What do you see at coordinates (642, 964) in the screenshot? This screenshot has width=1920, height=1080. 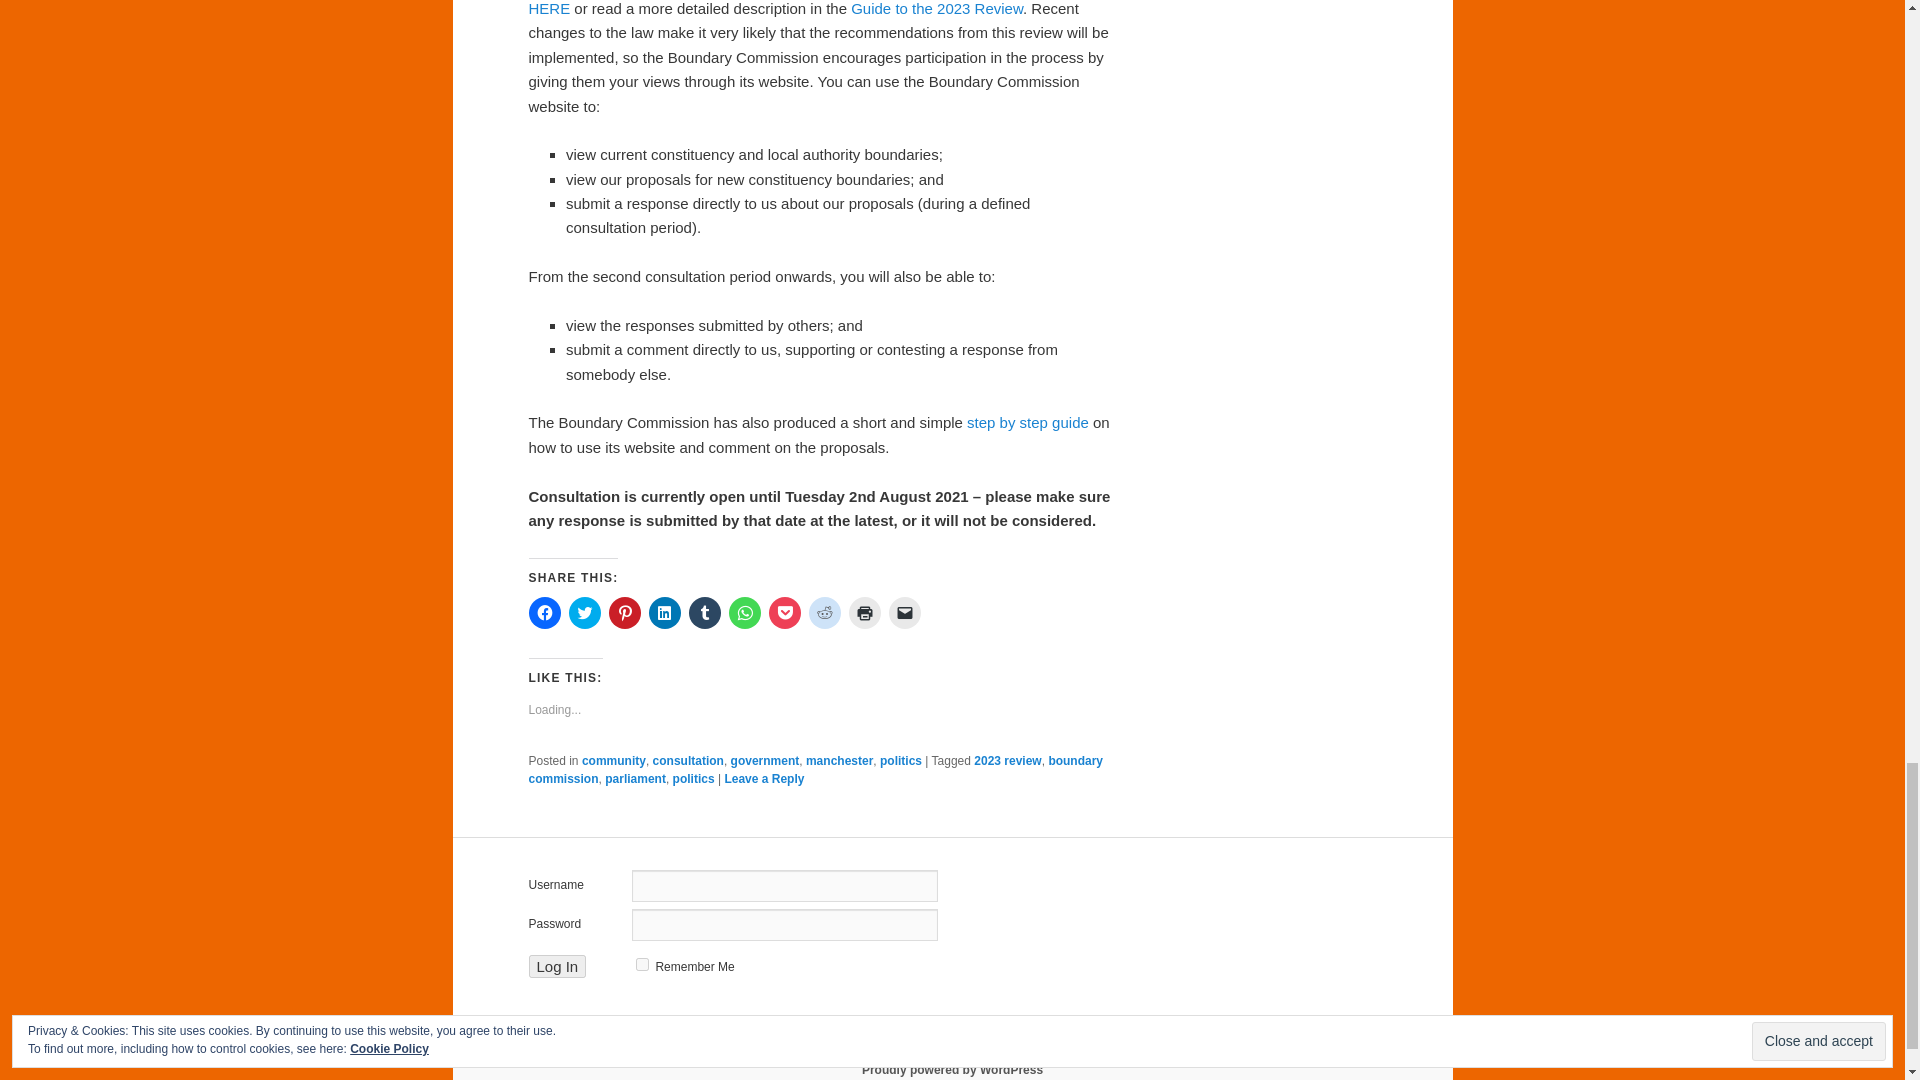 I see `forever` at bounding box center [642, 964].